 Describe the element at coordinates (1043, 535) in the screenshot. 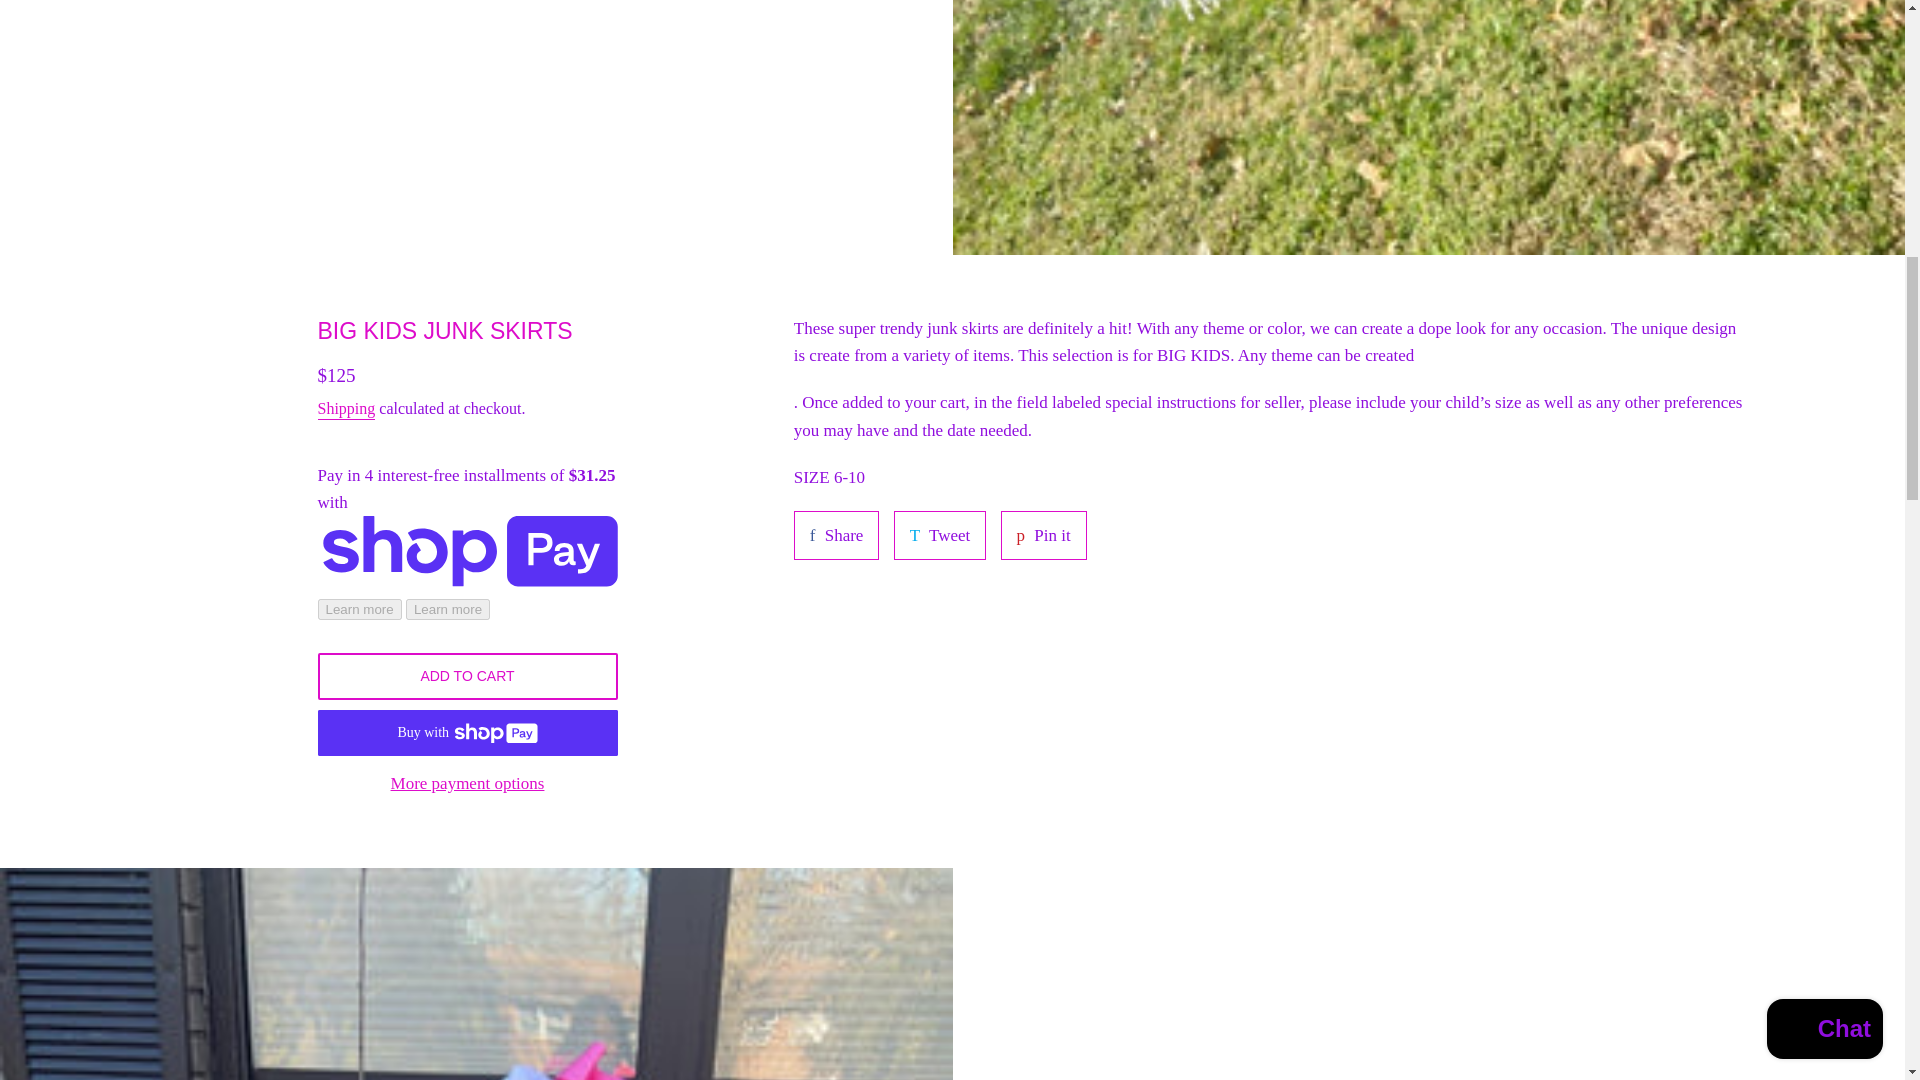

I see `Shipping` at that location.